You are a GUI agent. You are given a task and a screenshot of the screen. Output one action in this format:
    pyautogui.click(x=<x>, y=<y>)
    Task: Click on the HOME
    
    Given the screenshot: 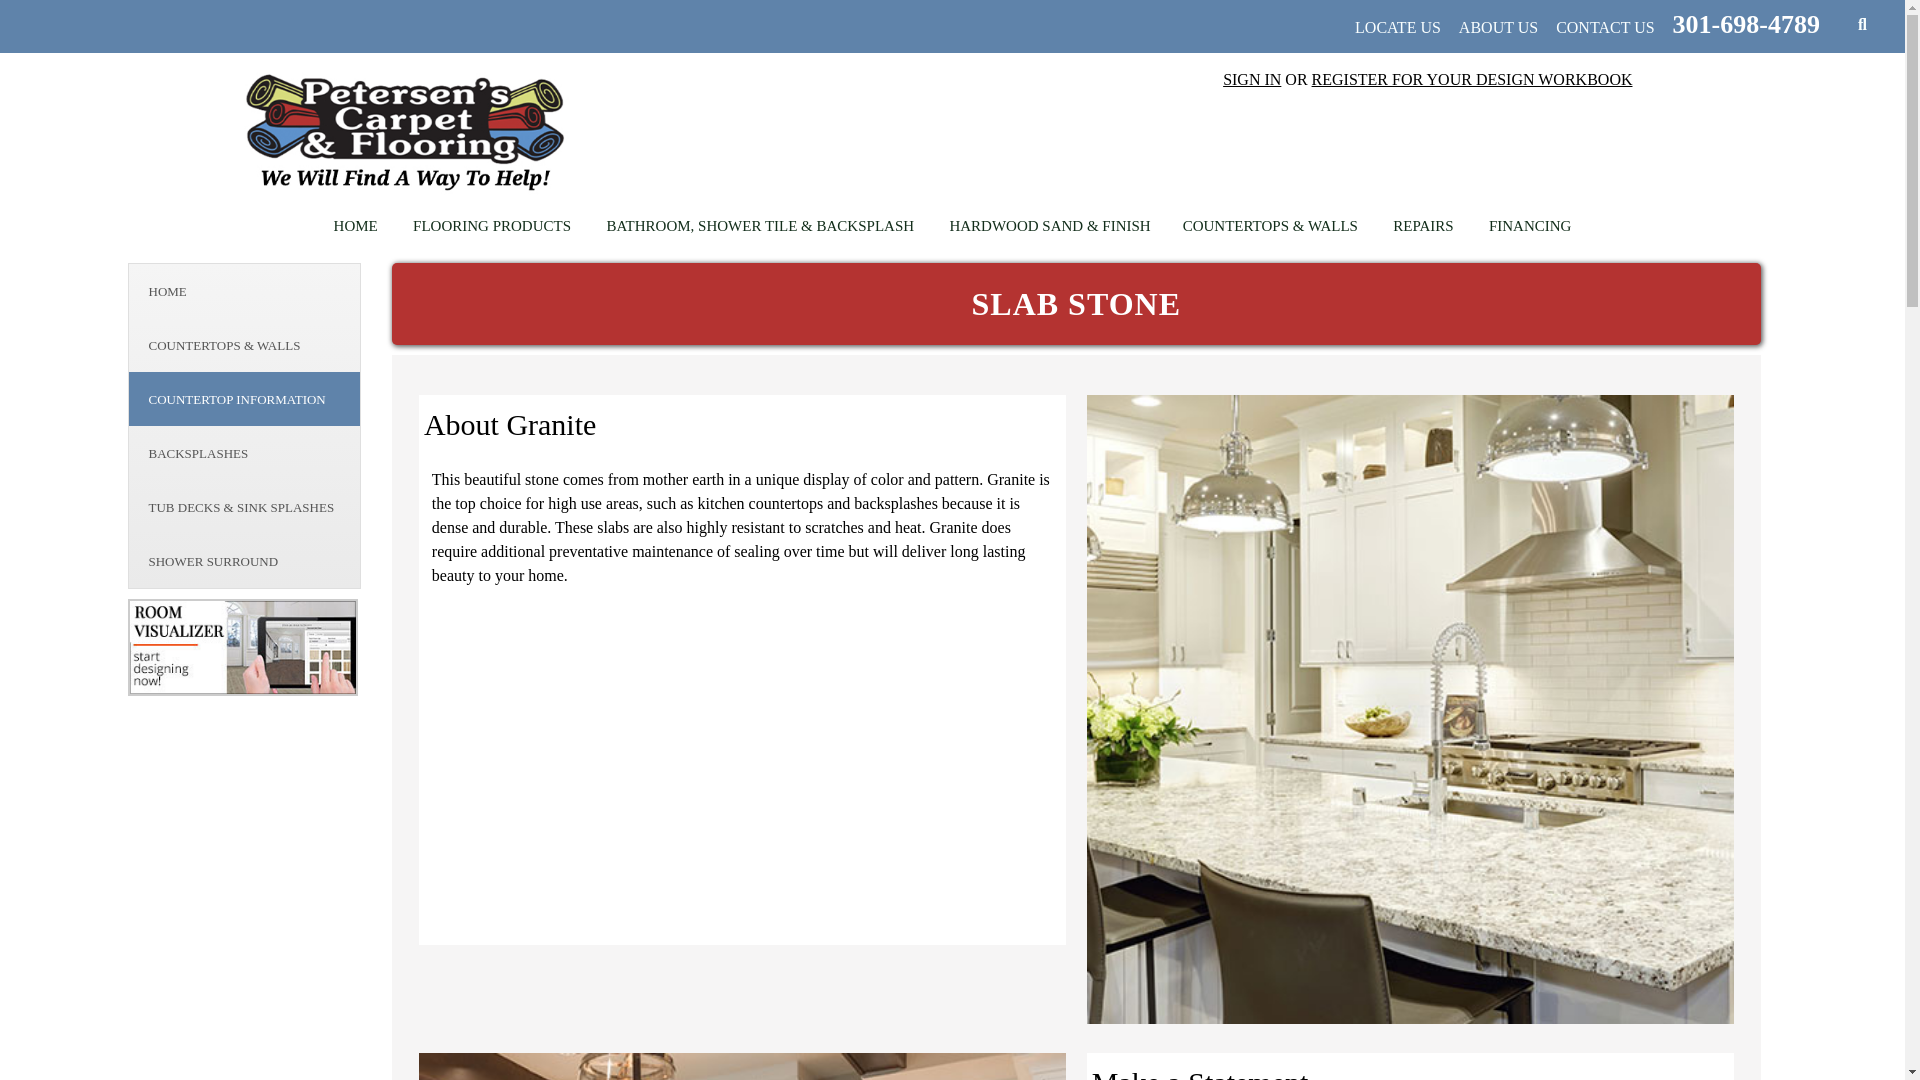 What is the action you would take?
    pyautogui.click(x=356, y=224)
    